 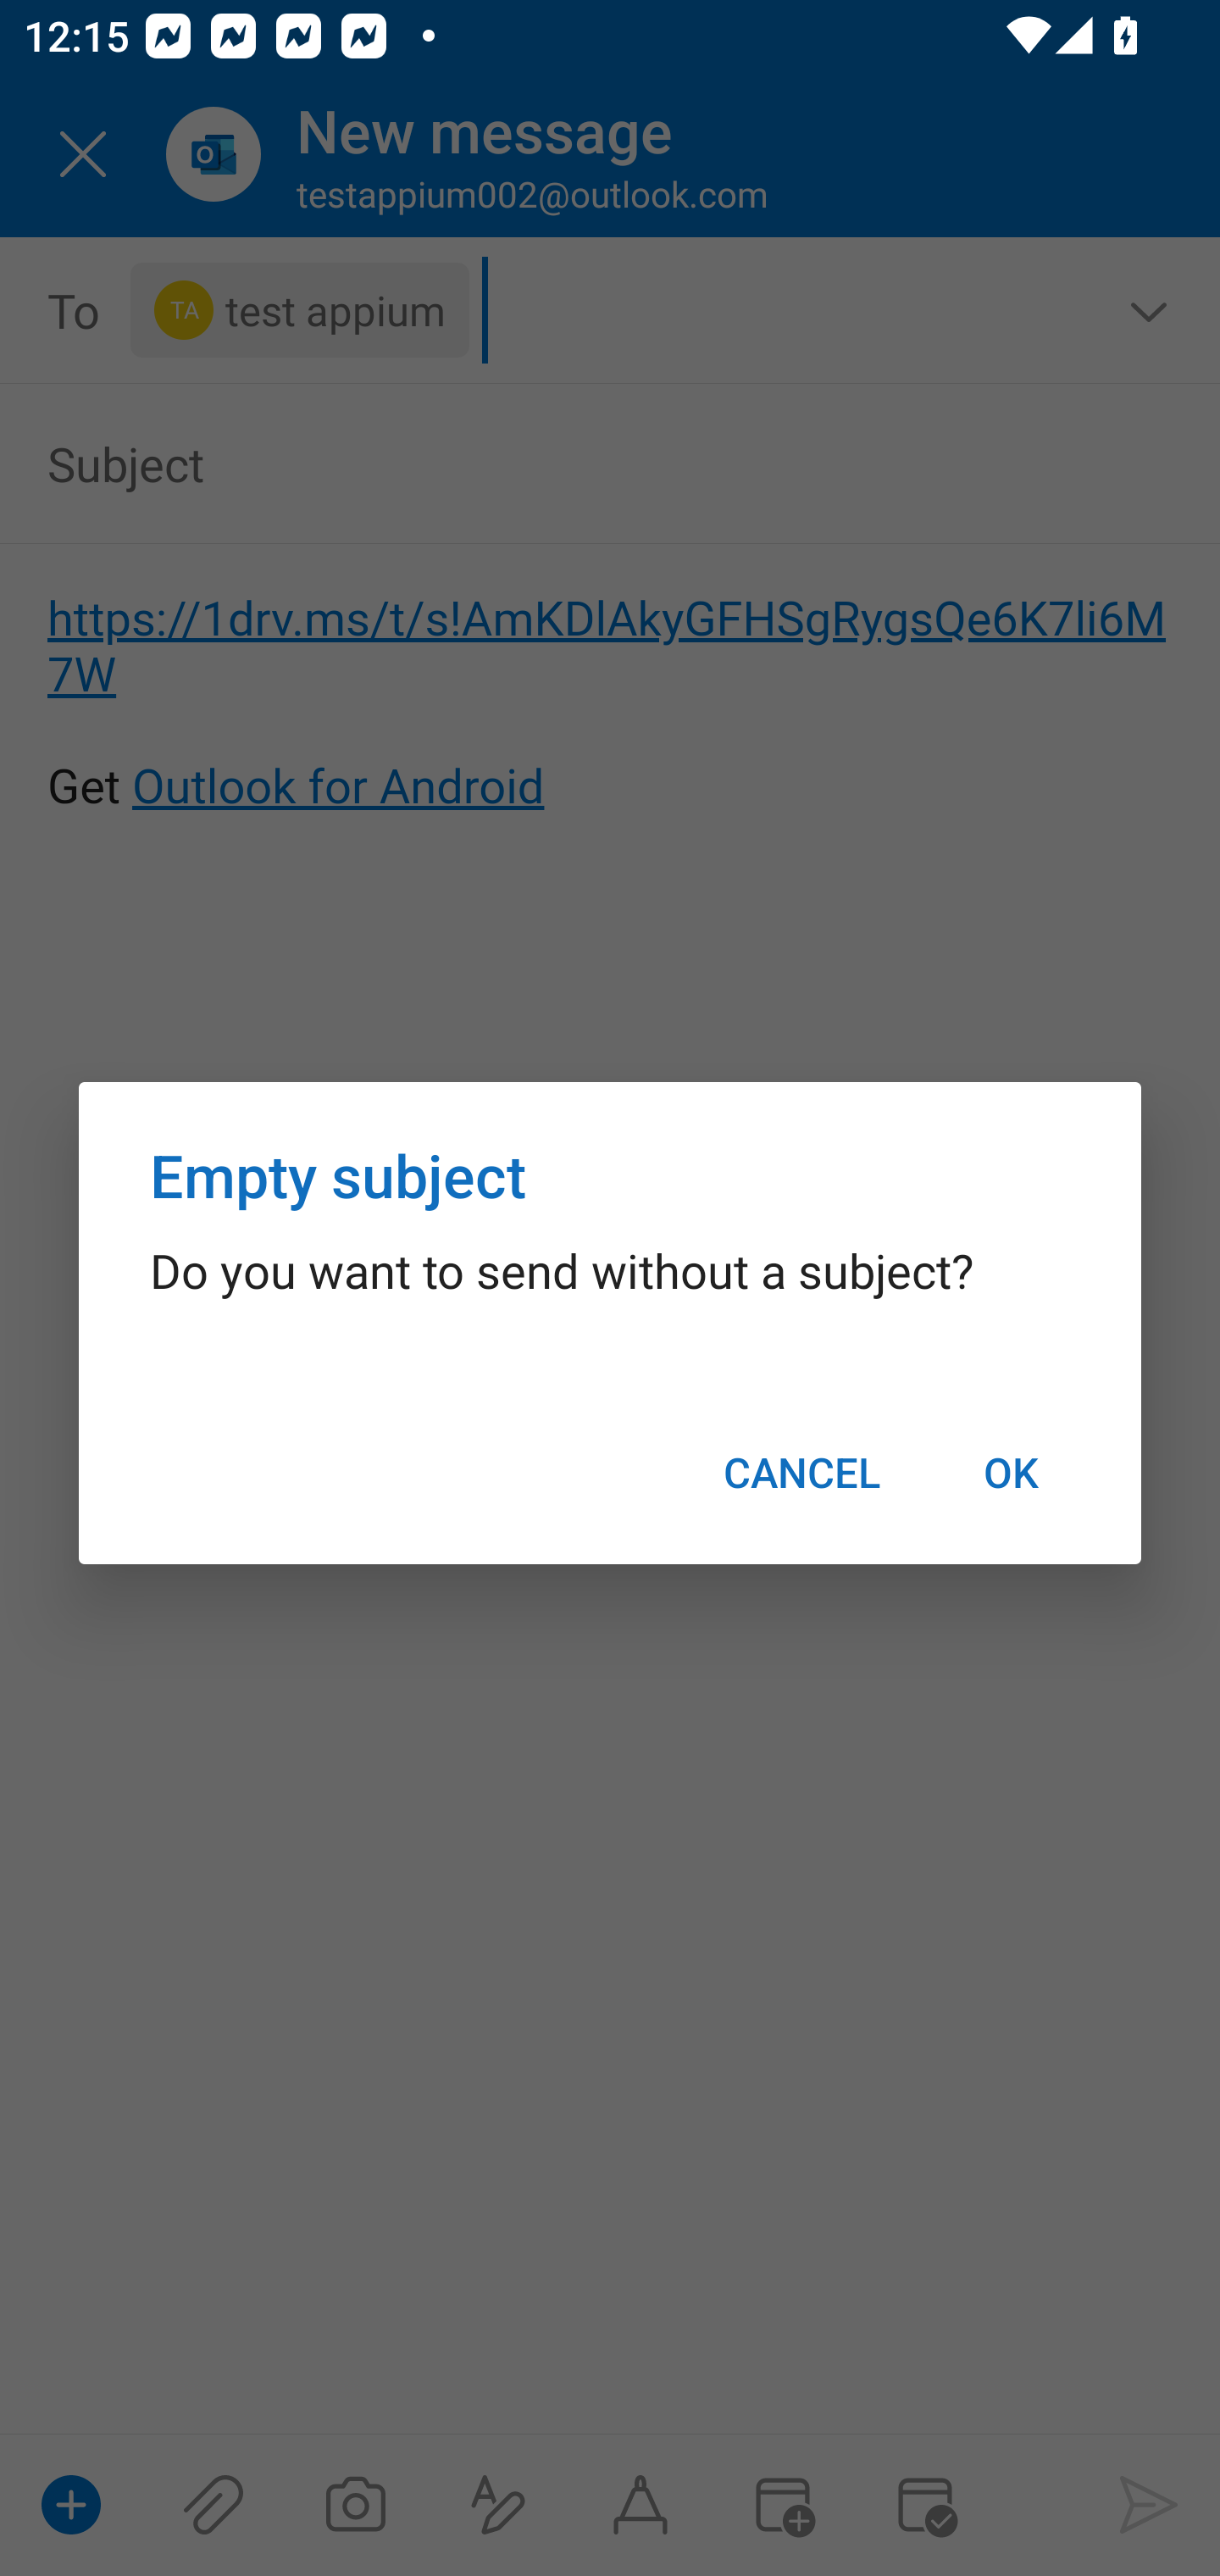 I want to click on CANCEL, so click(x=801, y=1472).